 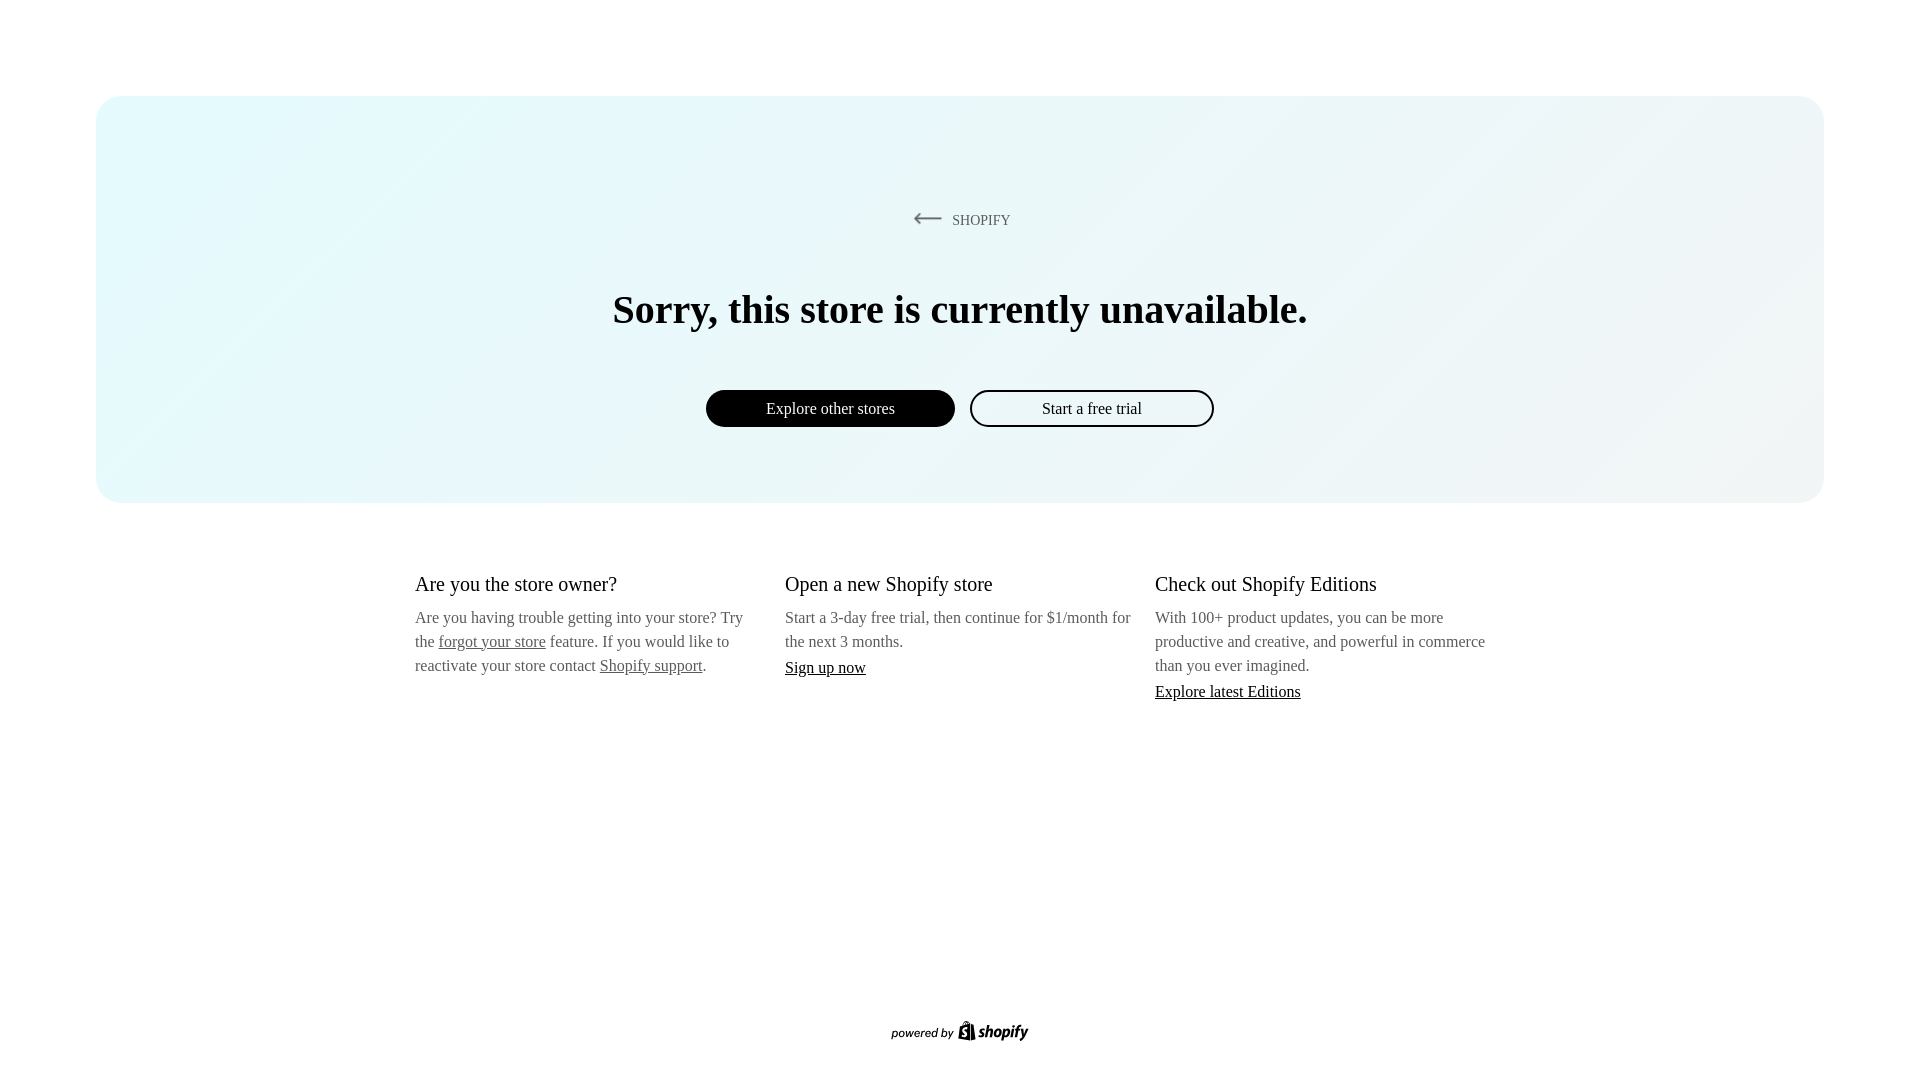 What do you see at coordinates (825, 667) in the screenshot?
I see `Sign up now` at bounding box center [825, 667].